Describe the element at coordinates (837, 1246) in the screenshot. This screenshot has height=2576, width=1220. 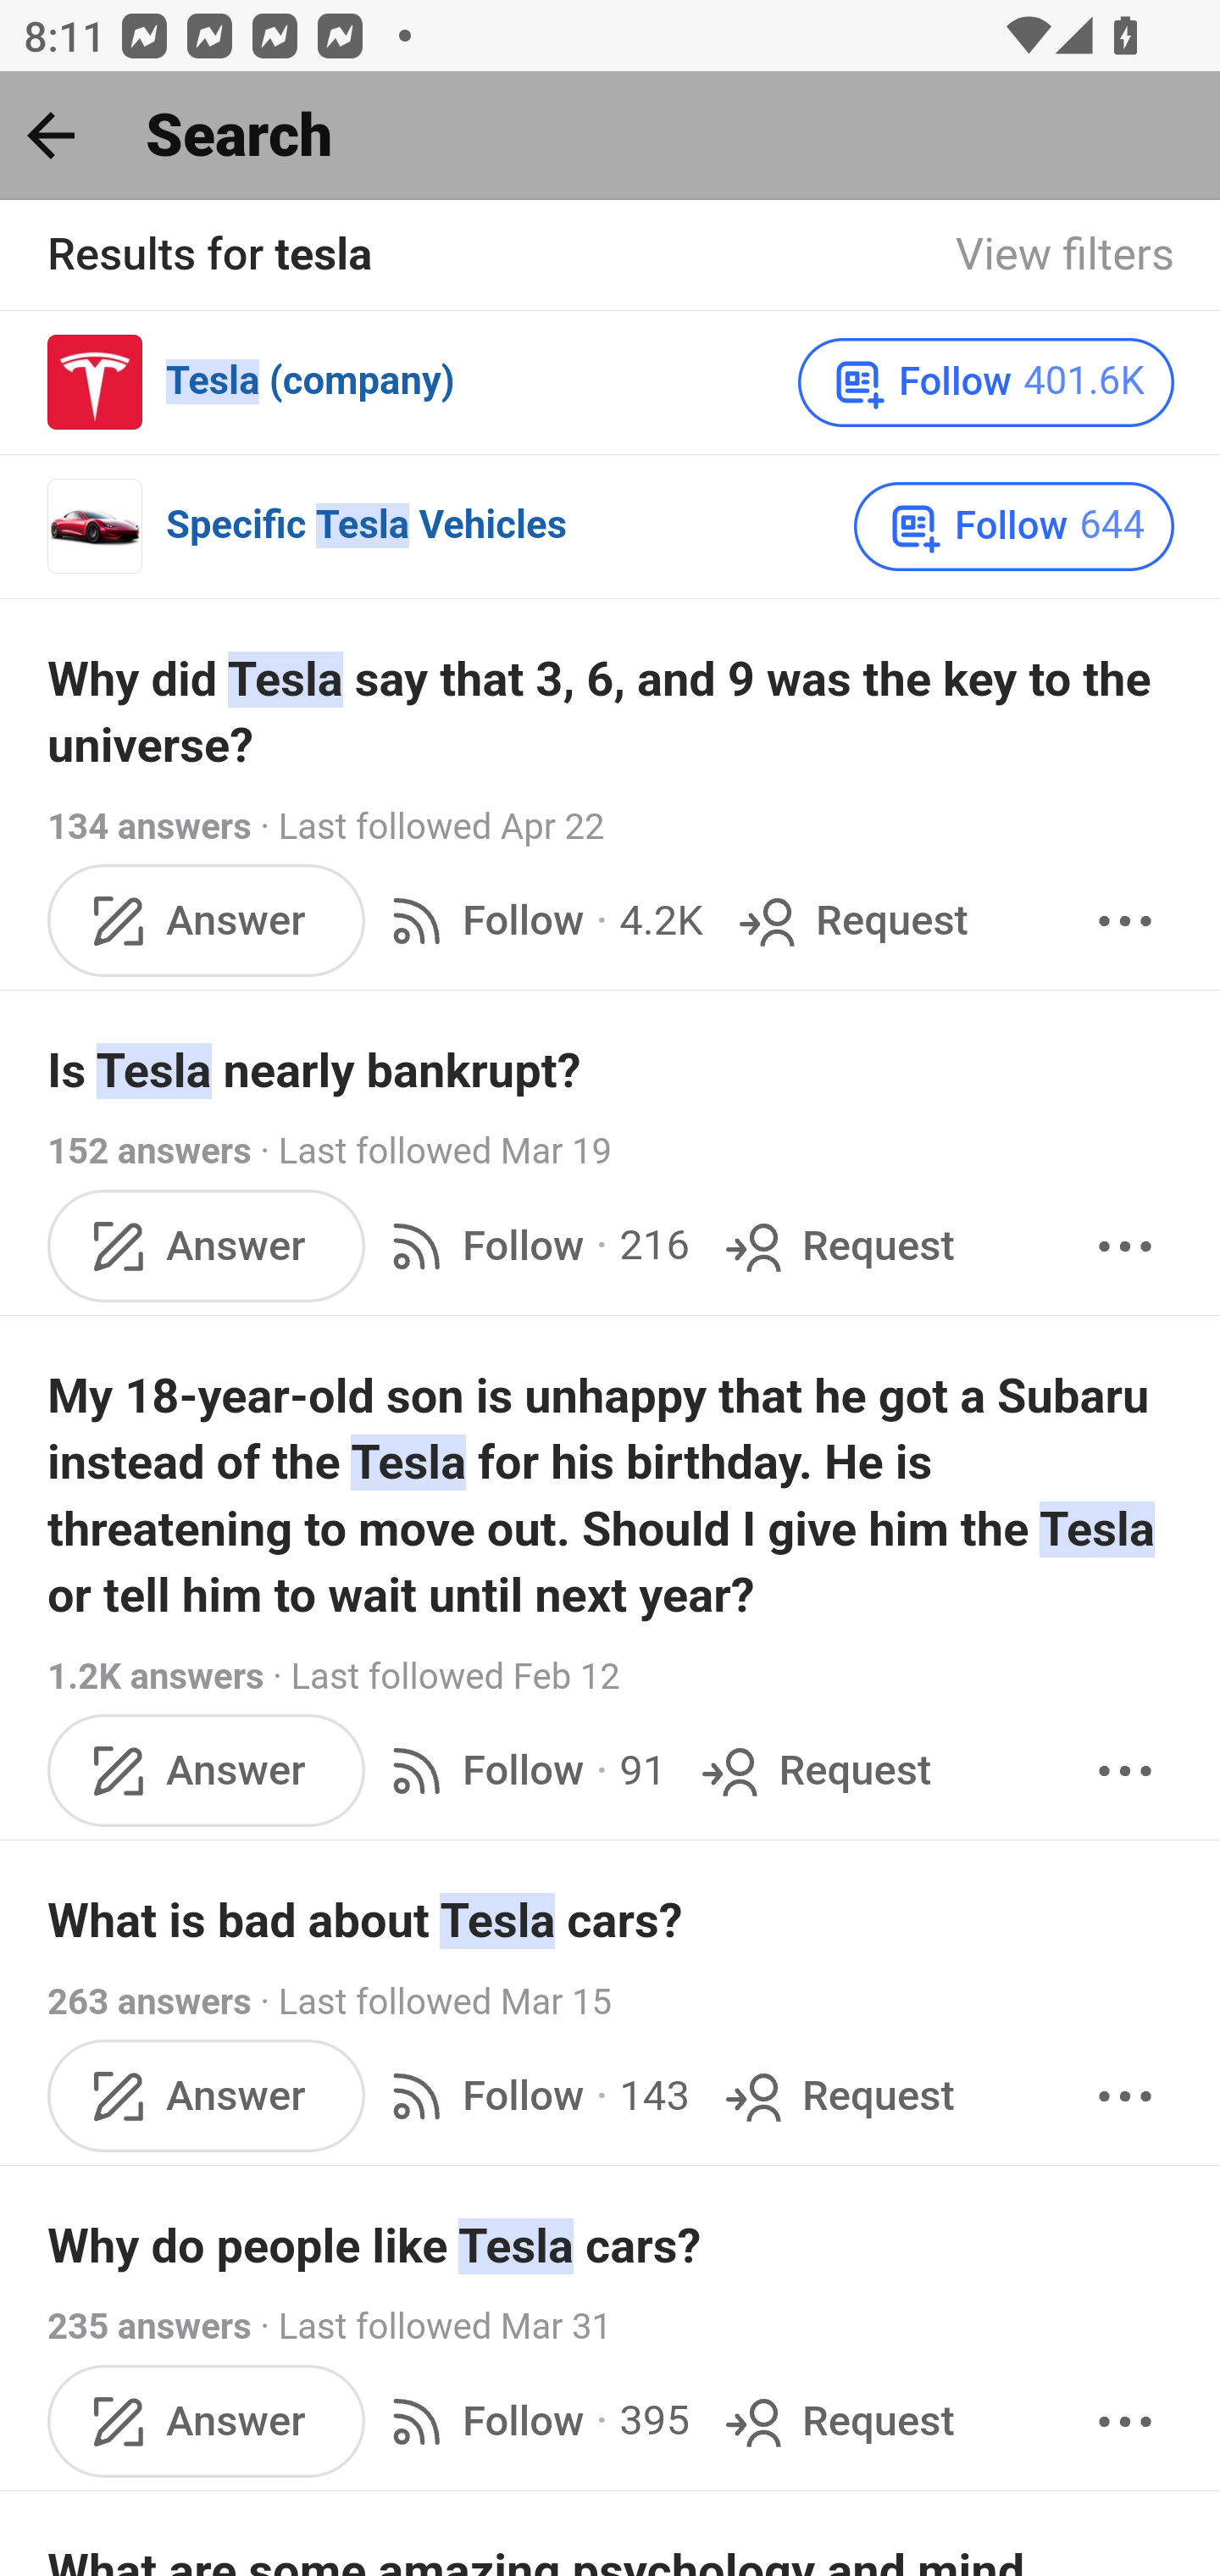
I see `Request` at that location.